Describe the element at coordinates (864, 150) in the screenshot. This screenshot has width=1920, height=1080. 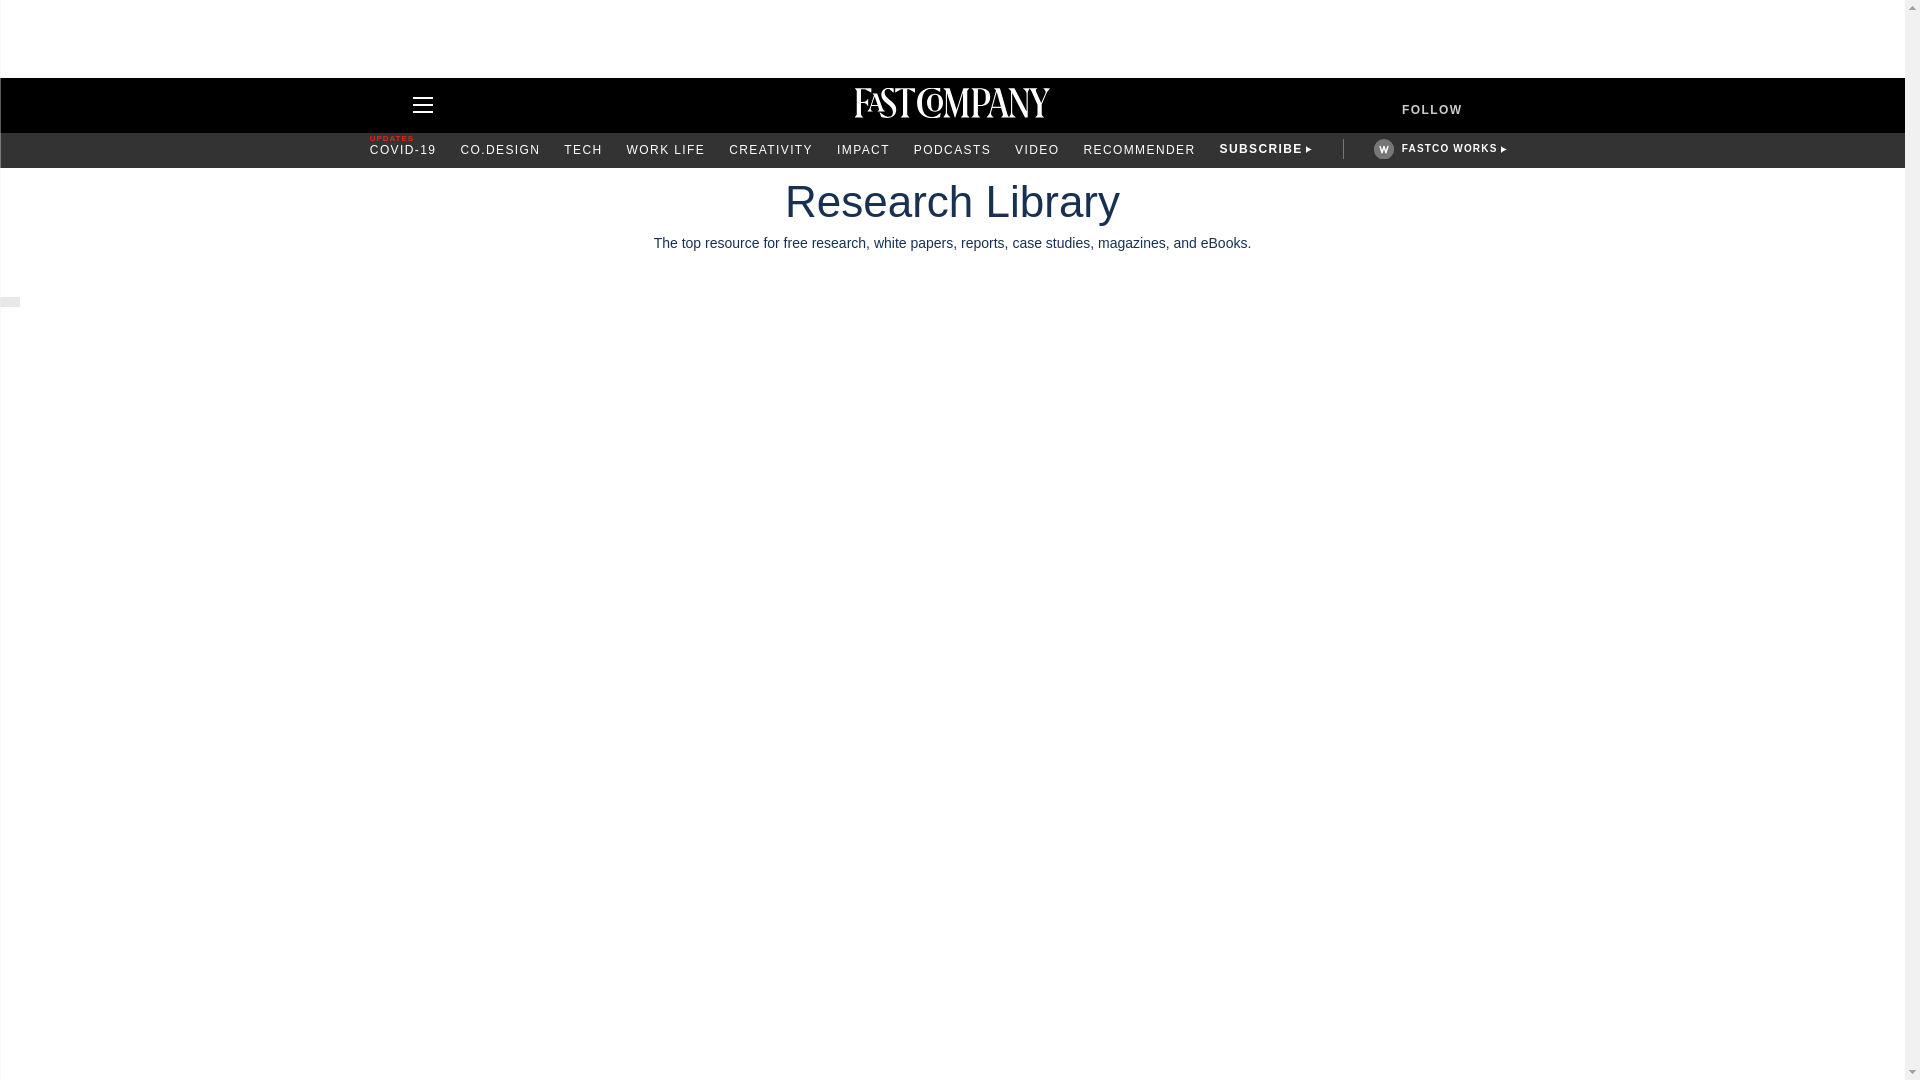
I see `Impact` at that location.